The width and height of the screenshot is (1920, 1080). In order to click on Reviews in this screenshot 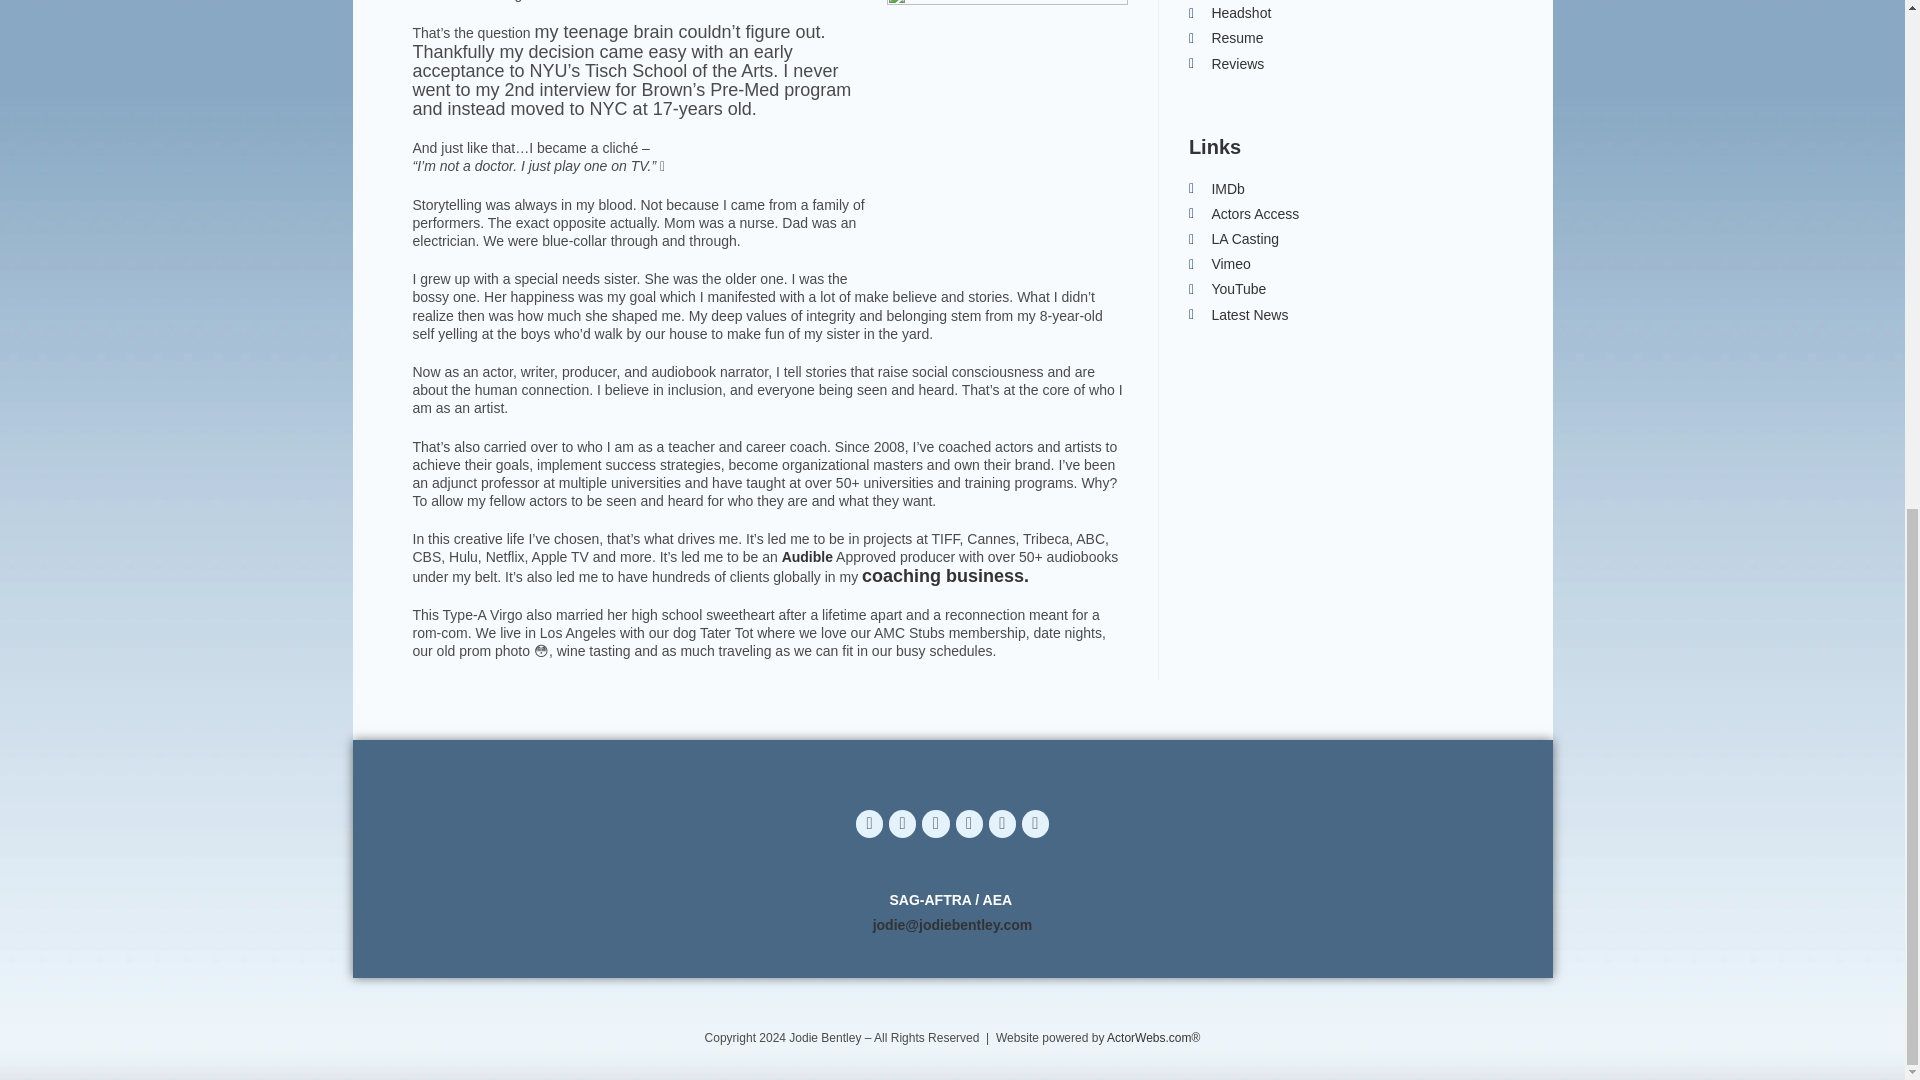, I will do `click(1340, 64)`.